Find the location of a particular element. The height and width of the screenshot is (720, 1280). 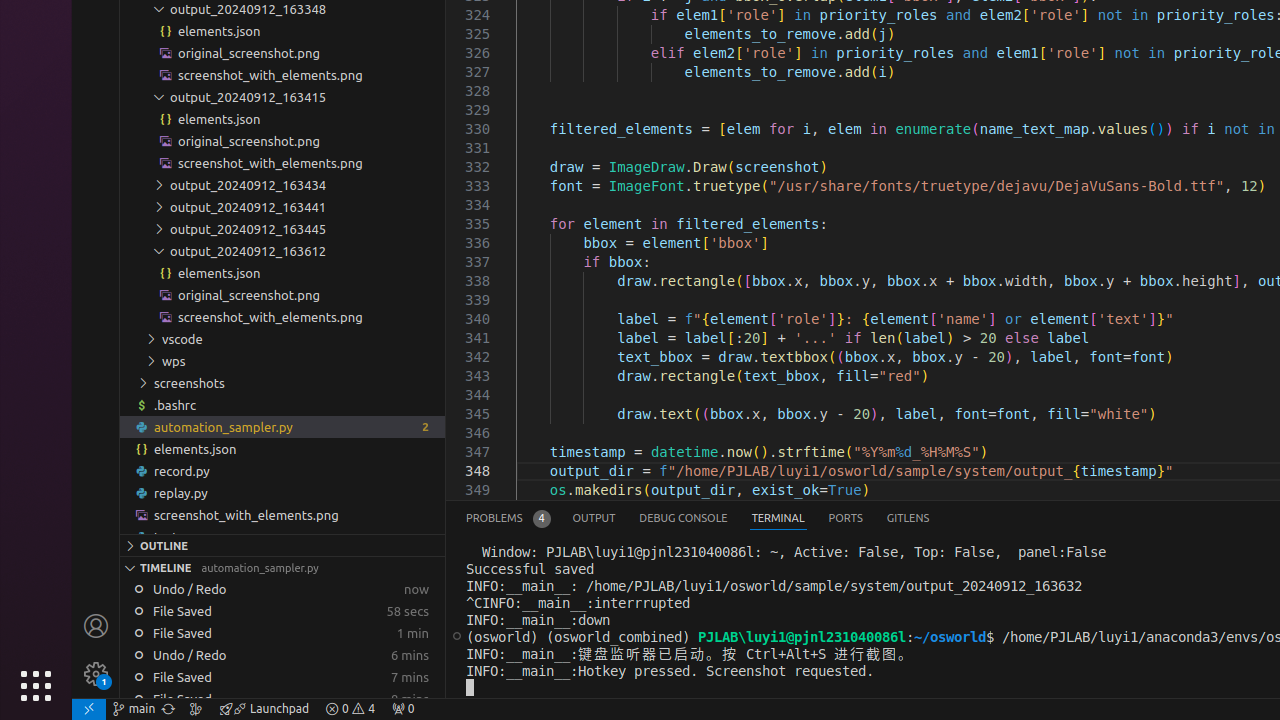

.bashrc is located at coordinates (282, 404).